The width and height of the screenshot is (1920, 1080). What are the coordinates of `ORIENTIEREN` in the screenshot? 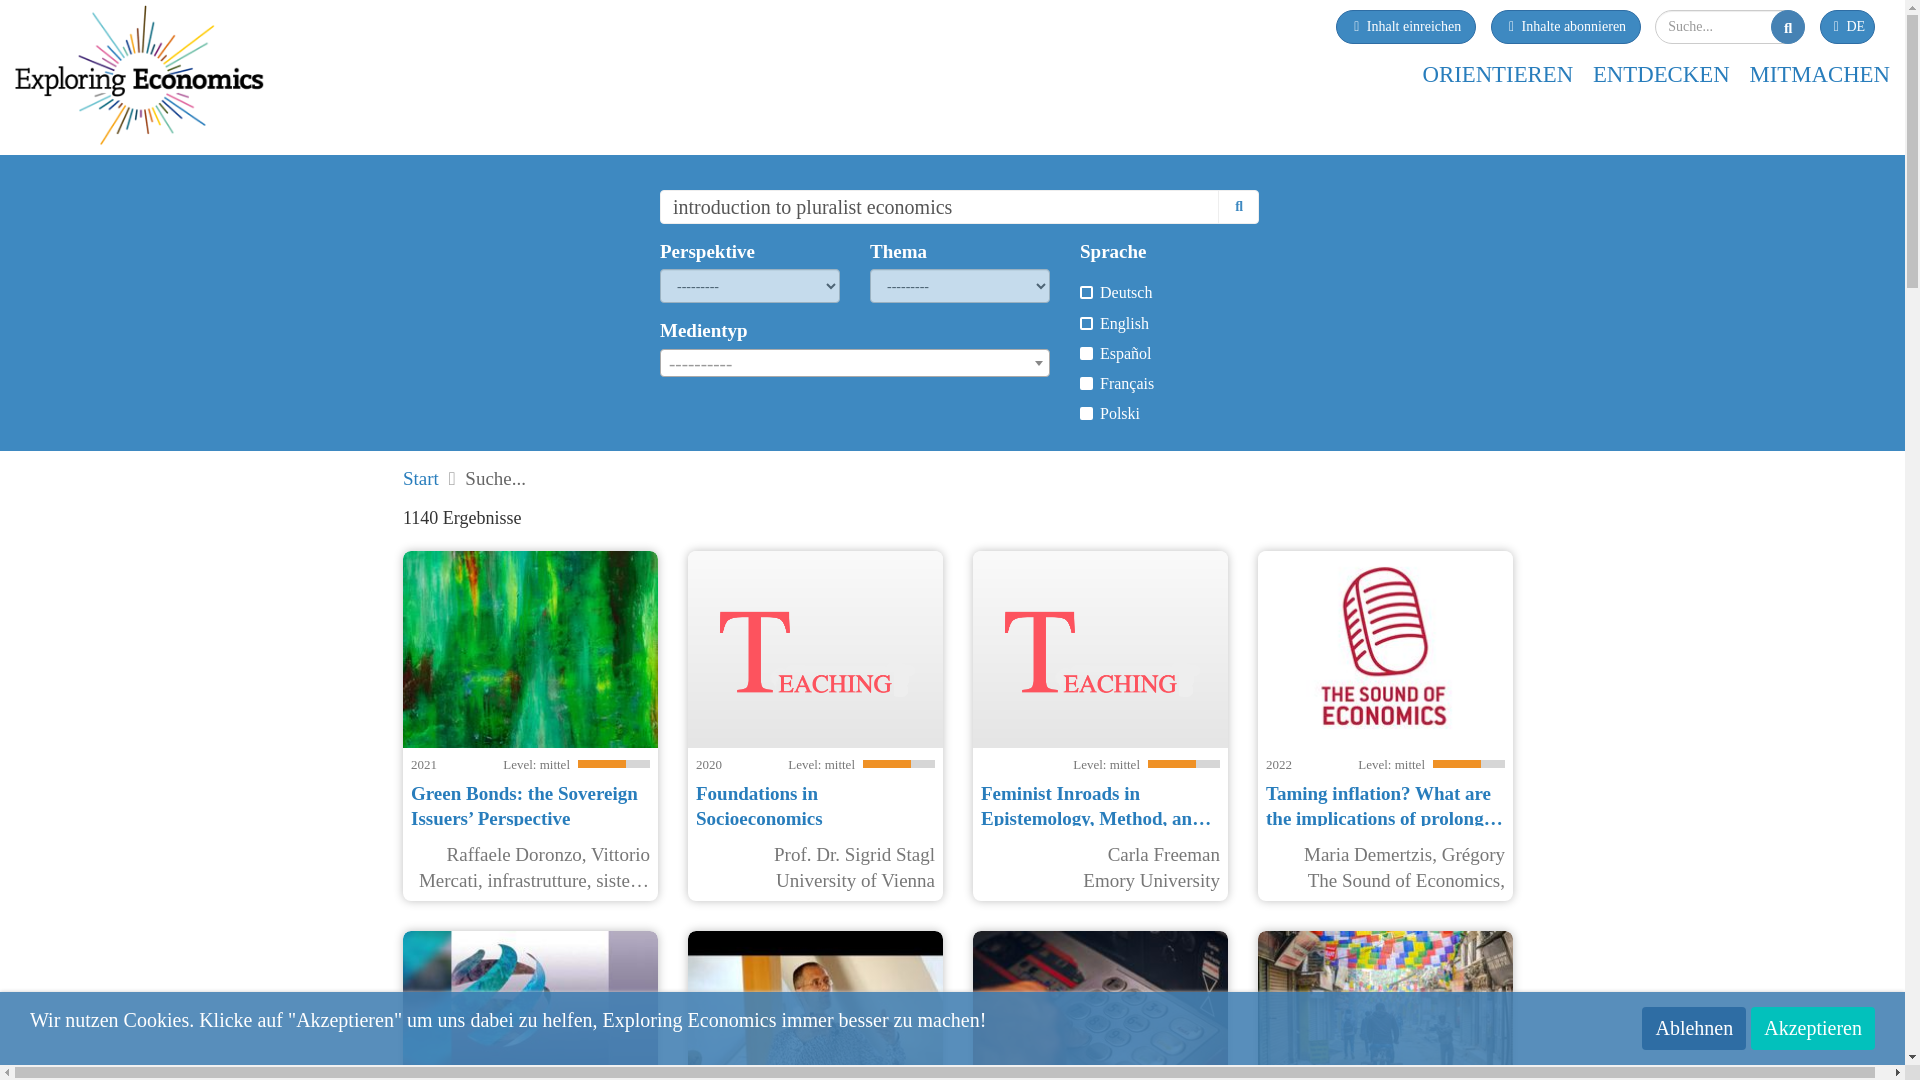 It's located at (1497, 74).